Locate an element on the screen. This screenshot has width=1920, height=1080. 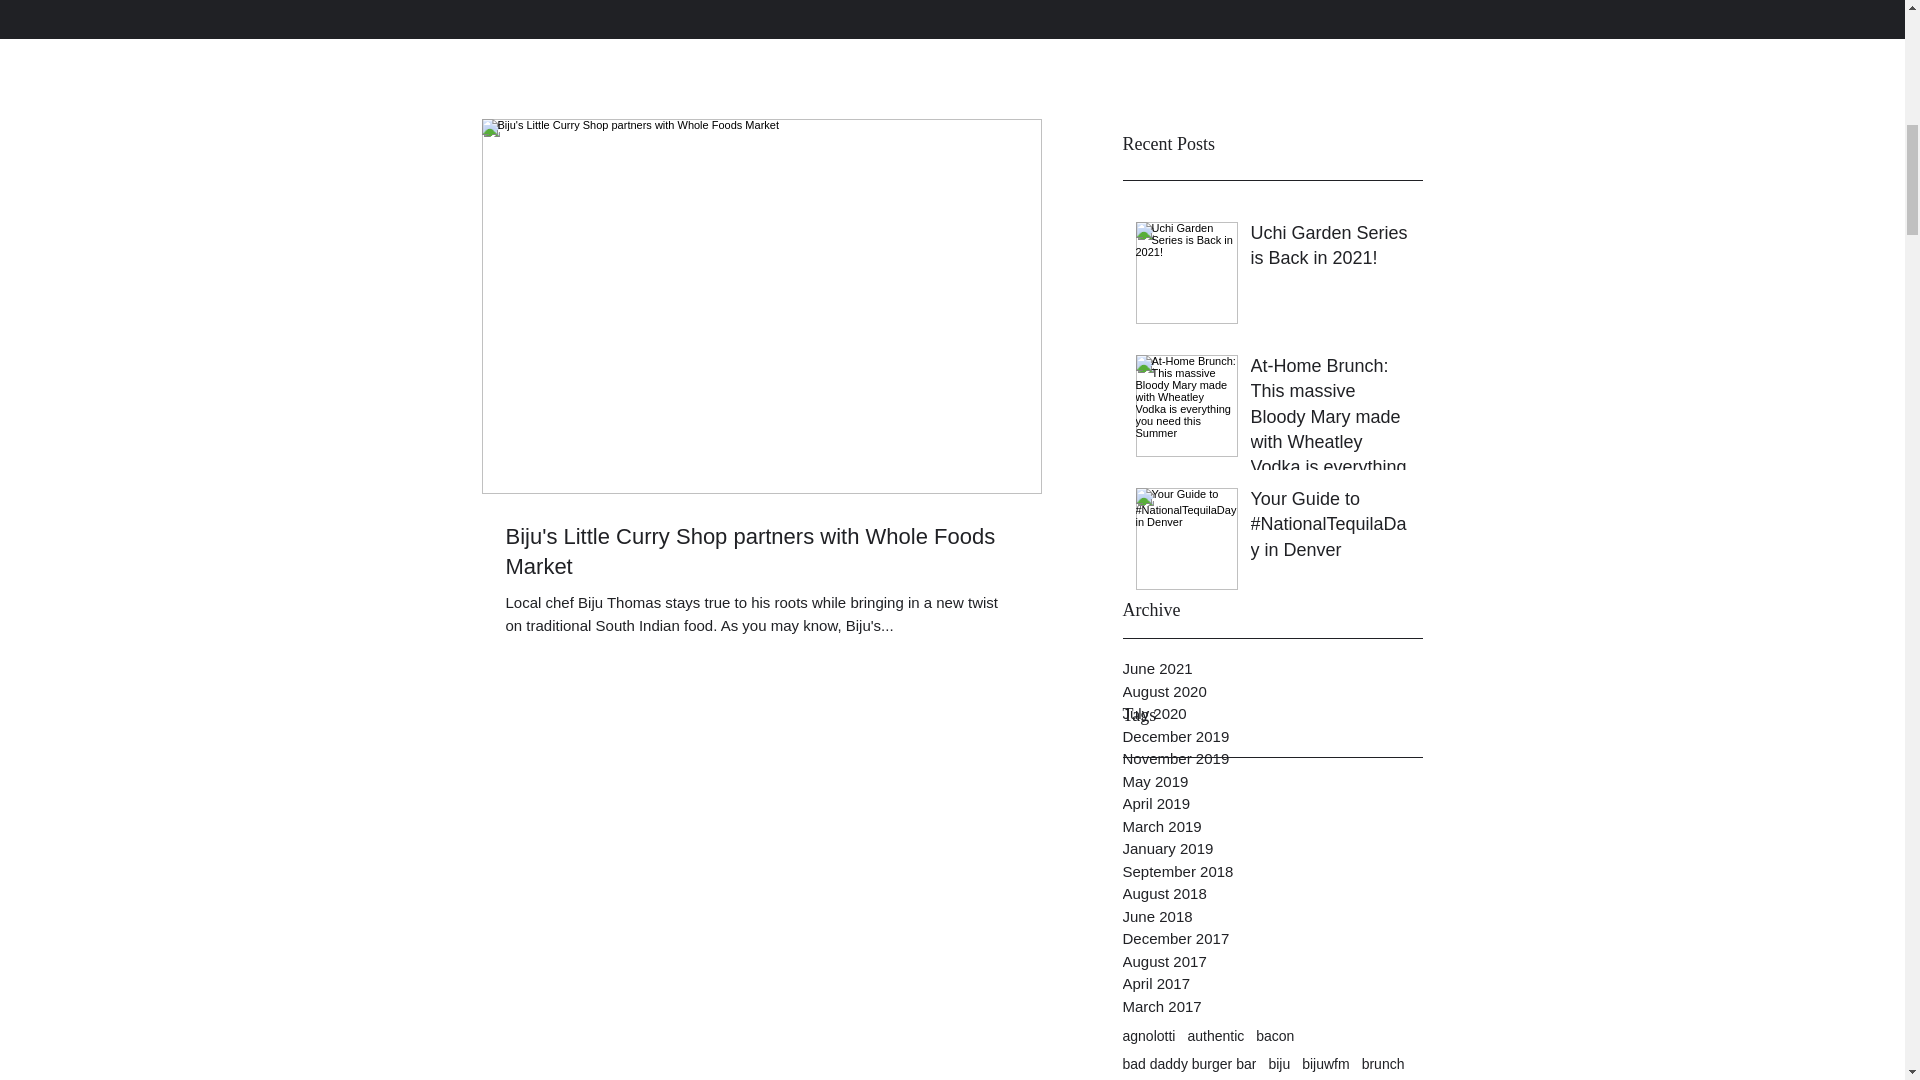
April 2017 is located at coordinates (1272, 984).